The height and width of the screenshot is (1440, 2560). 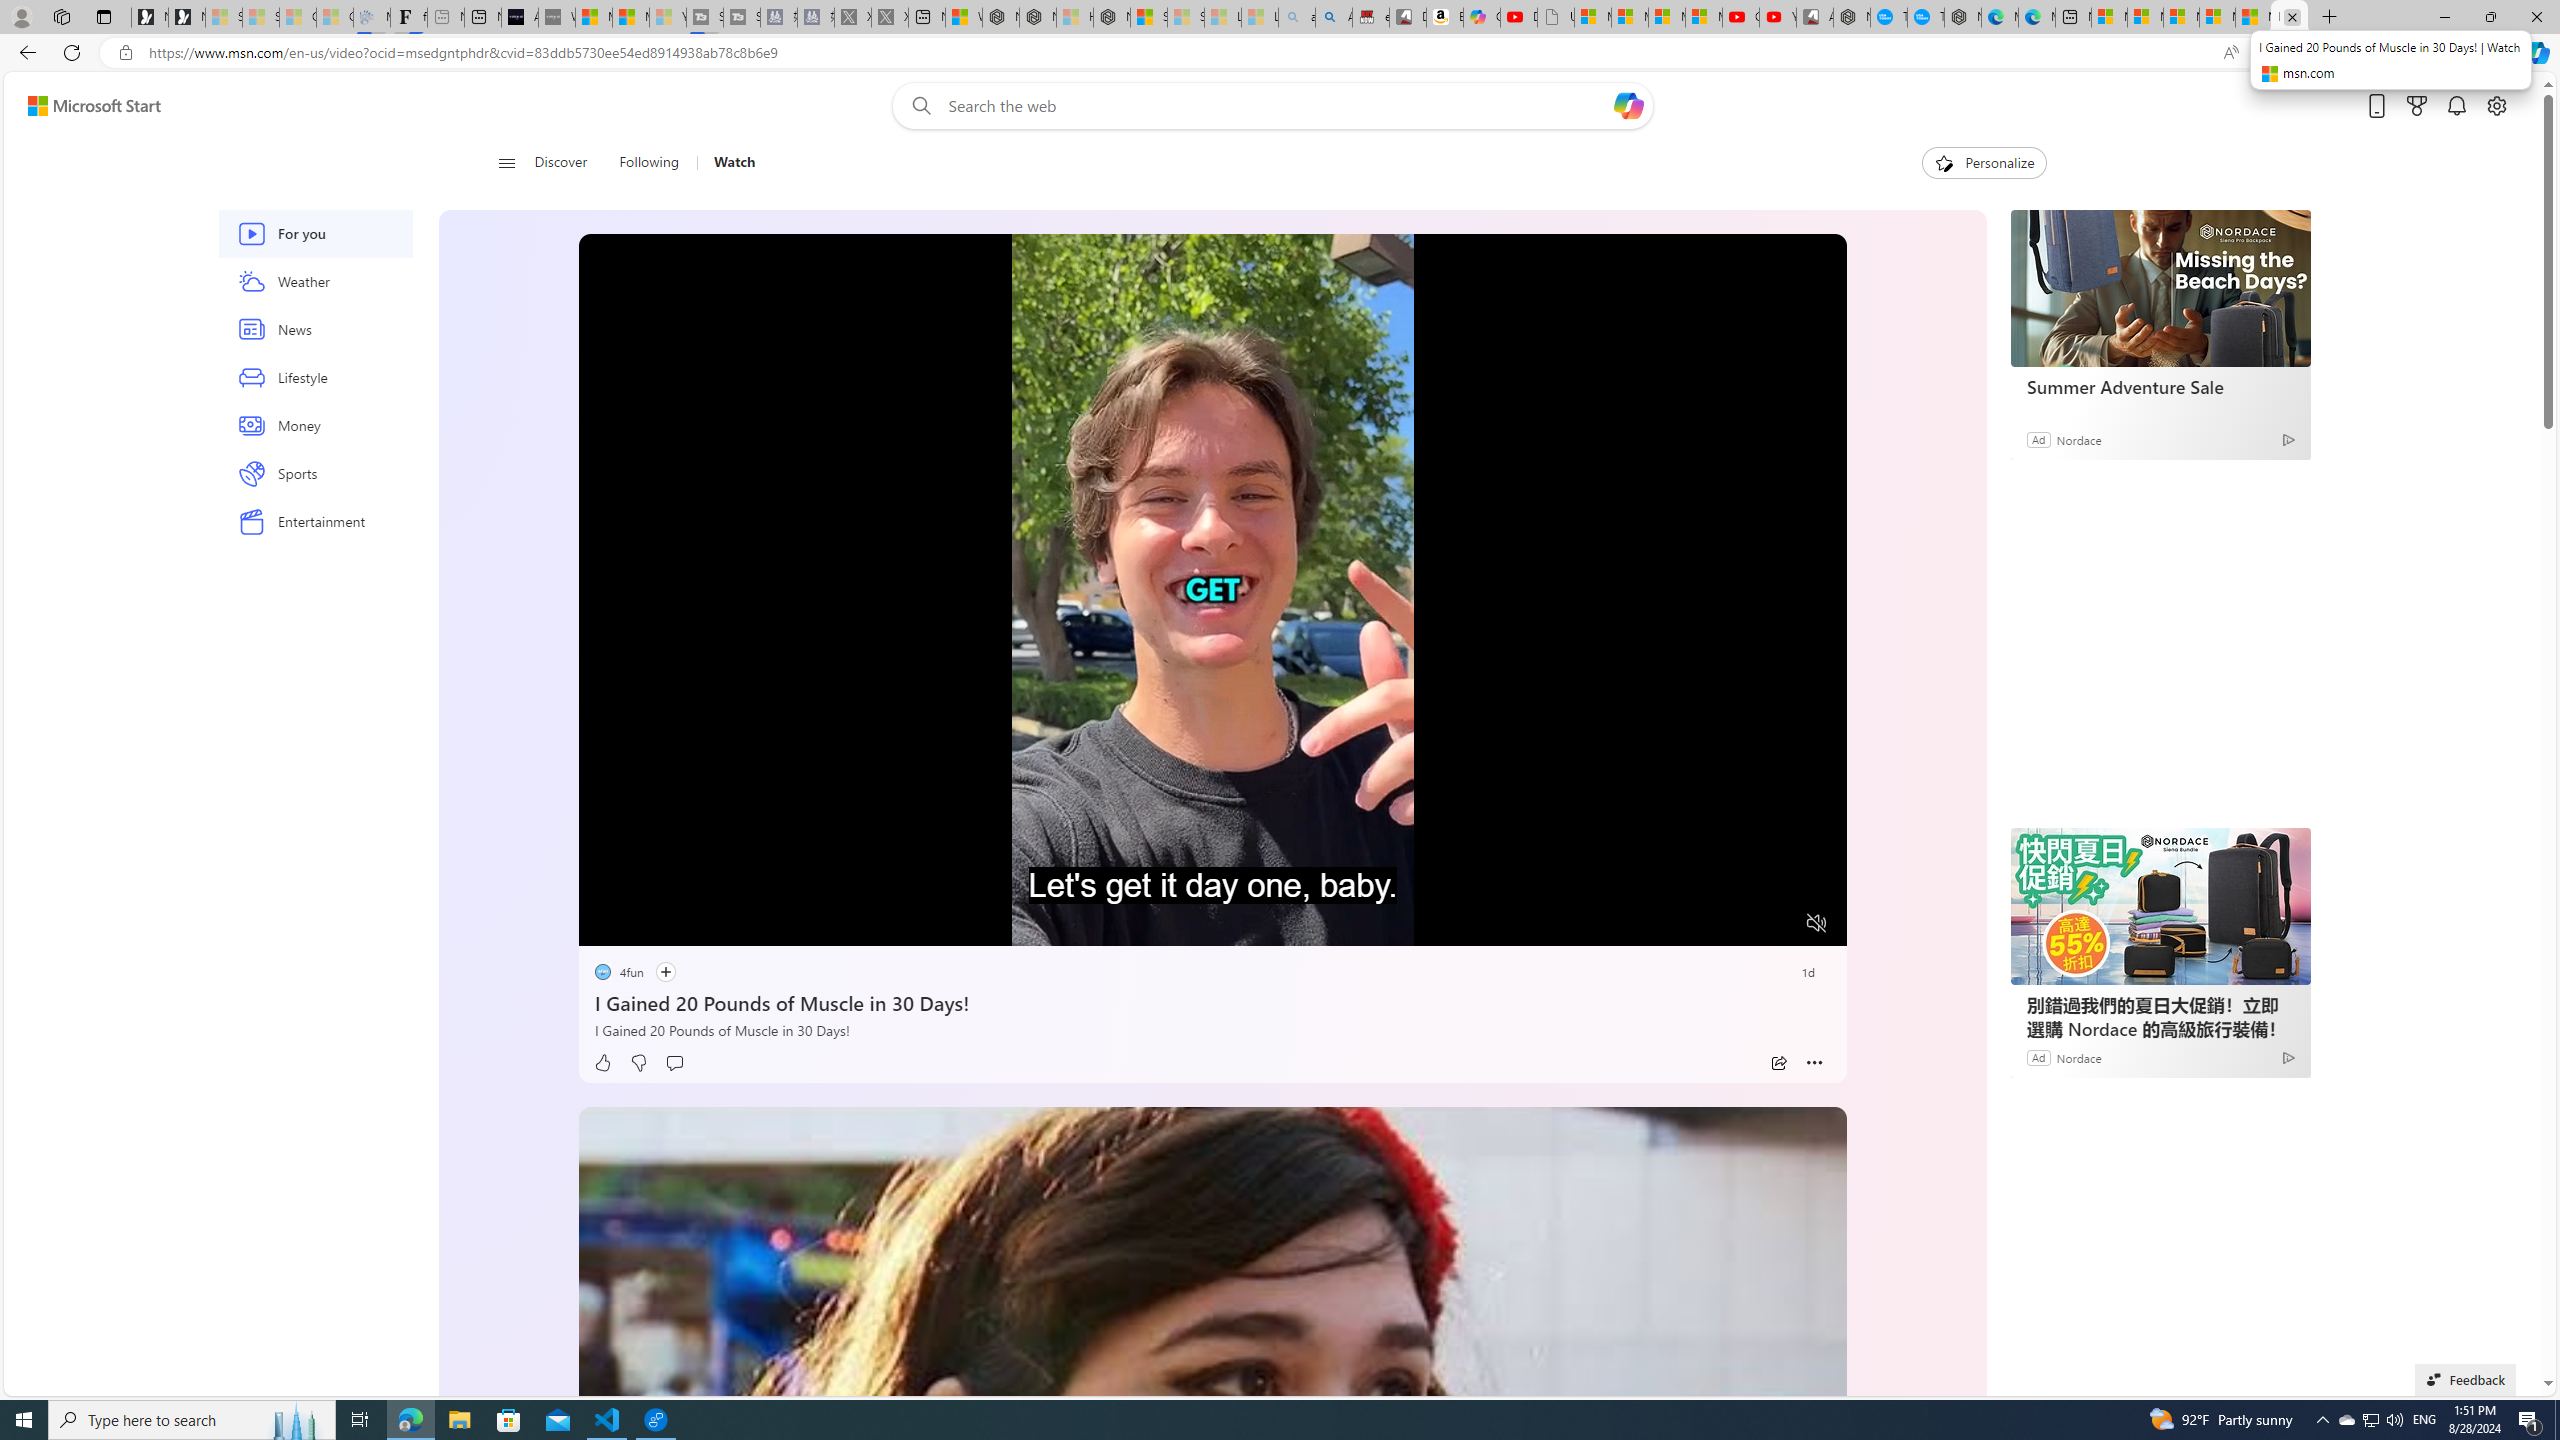 I want to click on X - Sleeping, so click(x=889, y=17).